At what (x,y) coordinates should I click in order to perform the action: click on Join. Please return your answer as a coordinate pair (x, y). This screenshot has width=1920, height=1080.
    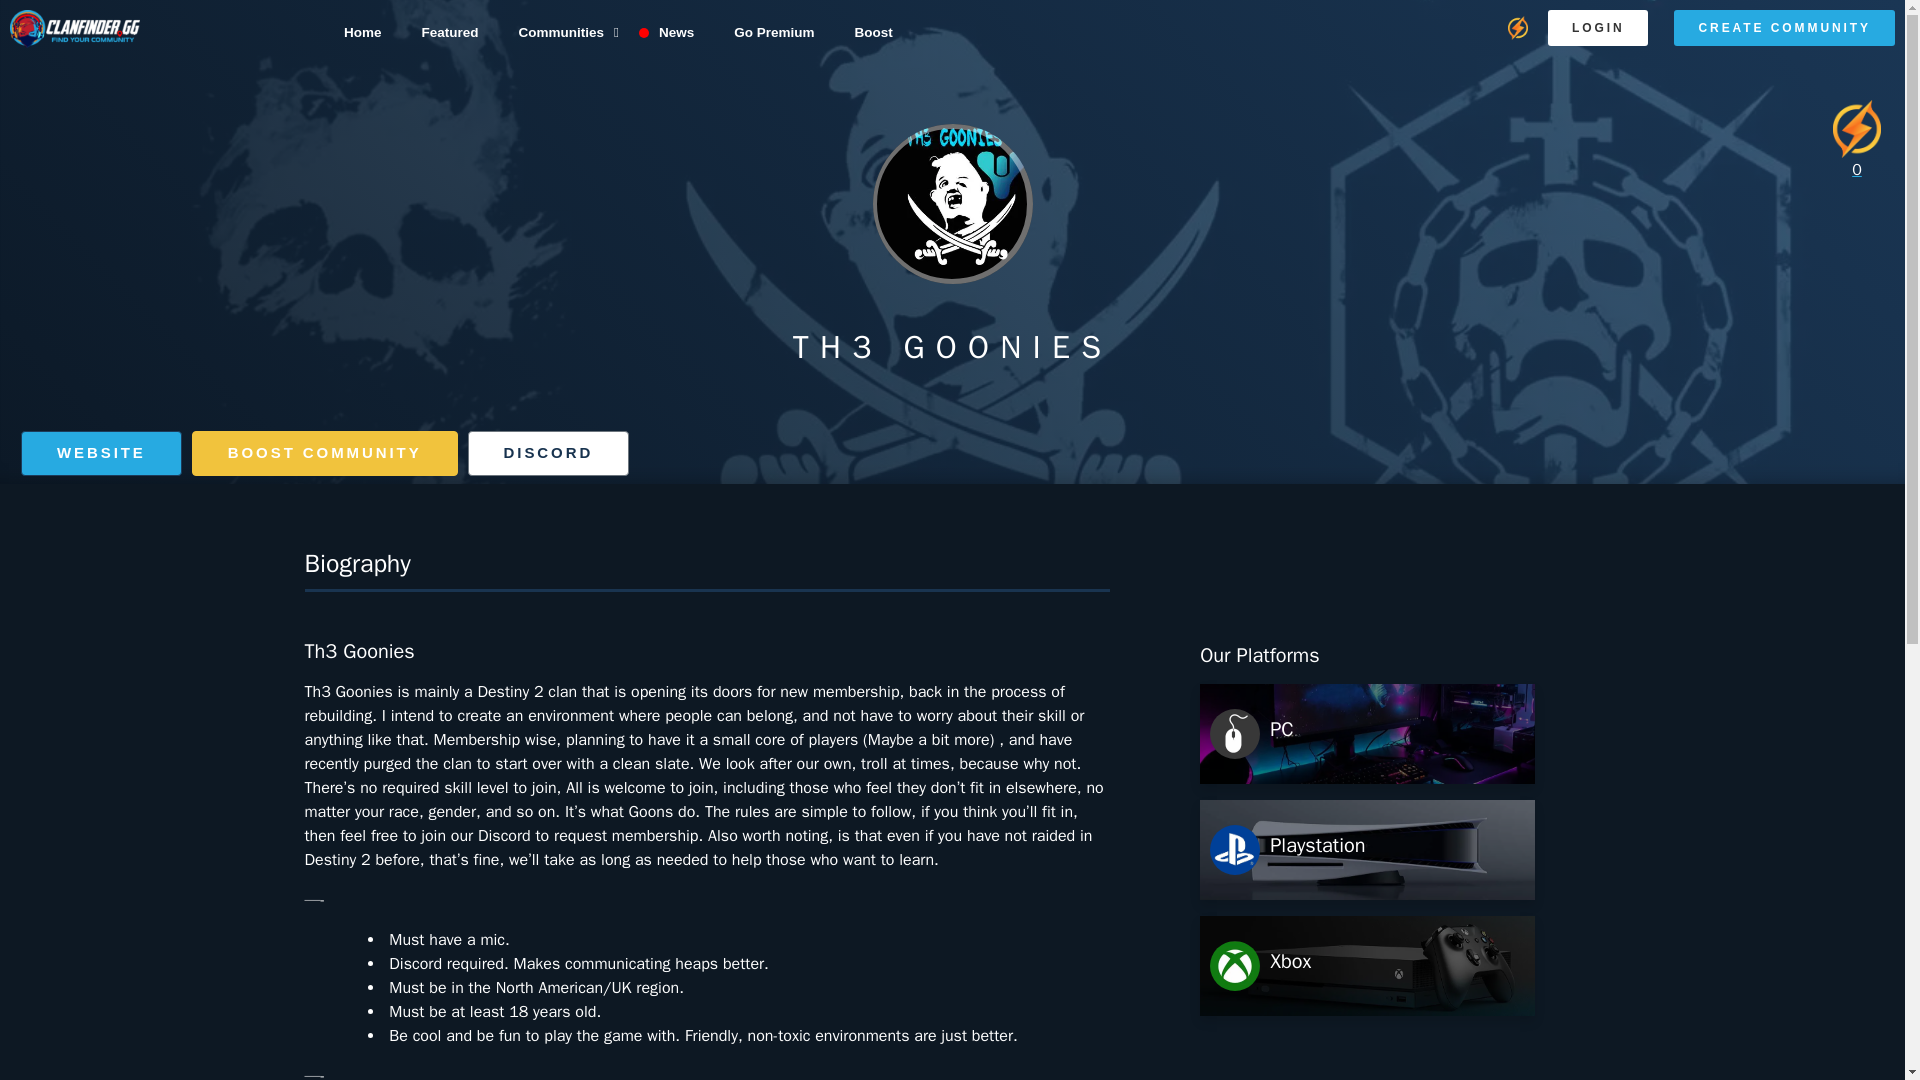
    Looking at the image, I should click on (102, 453).